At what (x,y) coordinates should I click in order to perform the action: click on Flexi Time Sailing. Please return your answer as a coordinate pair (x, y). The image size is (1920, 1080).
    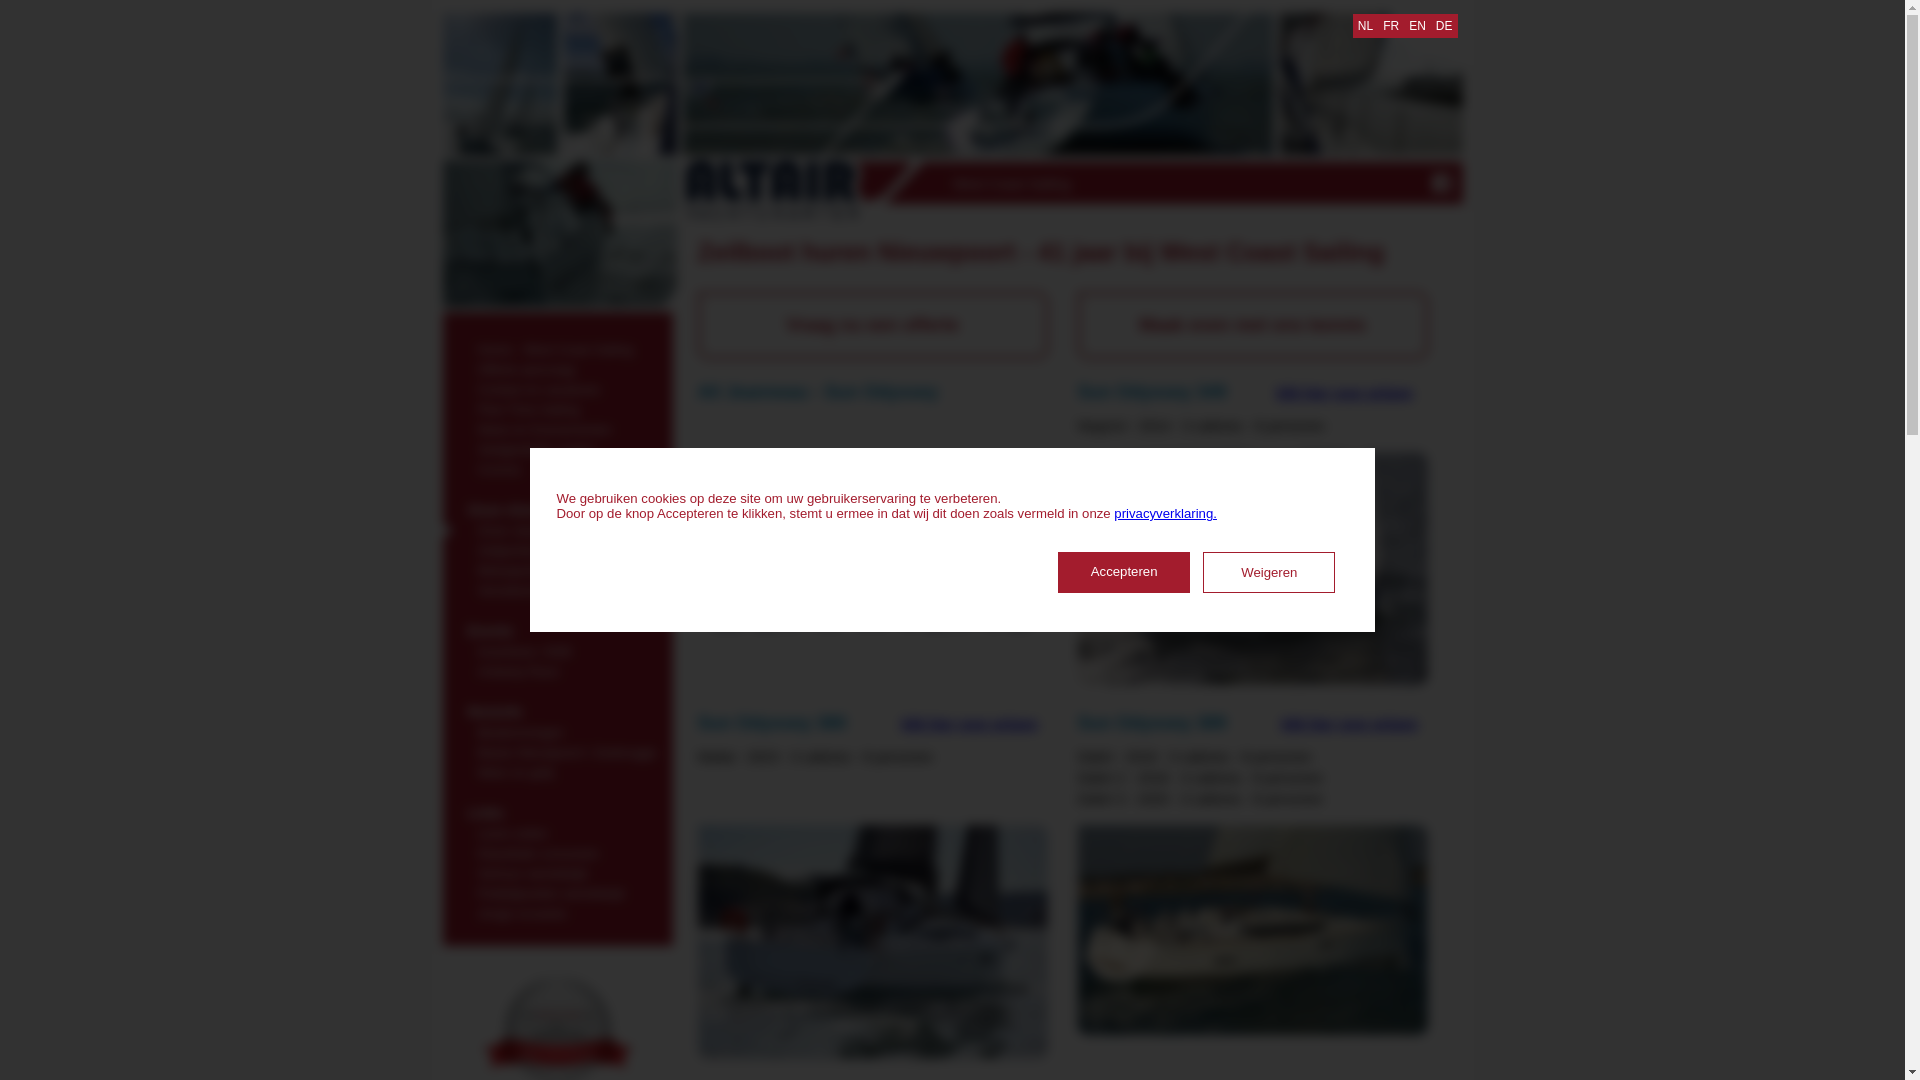
    Looking at the image, I should click on (557, 407).